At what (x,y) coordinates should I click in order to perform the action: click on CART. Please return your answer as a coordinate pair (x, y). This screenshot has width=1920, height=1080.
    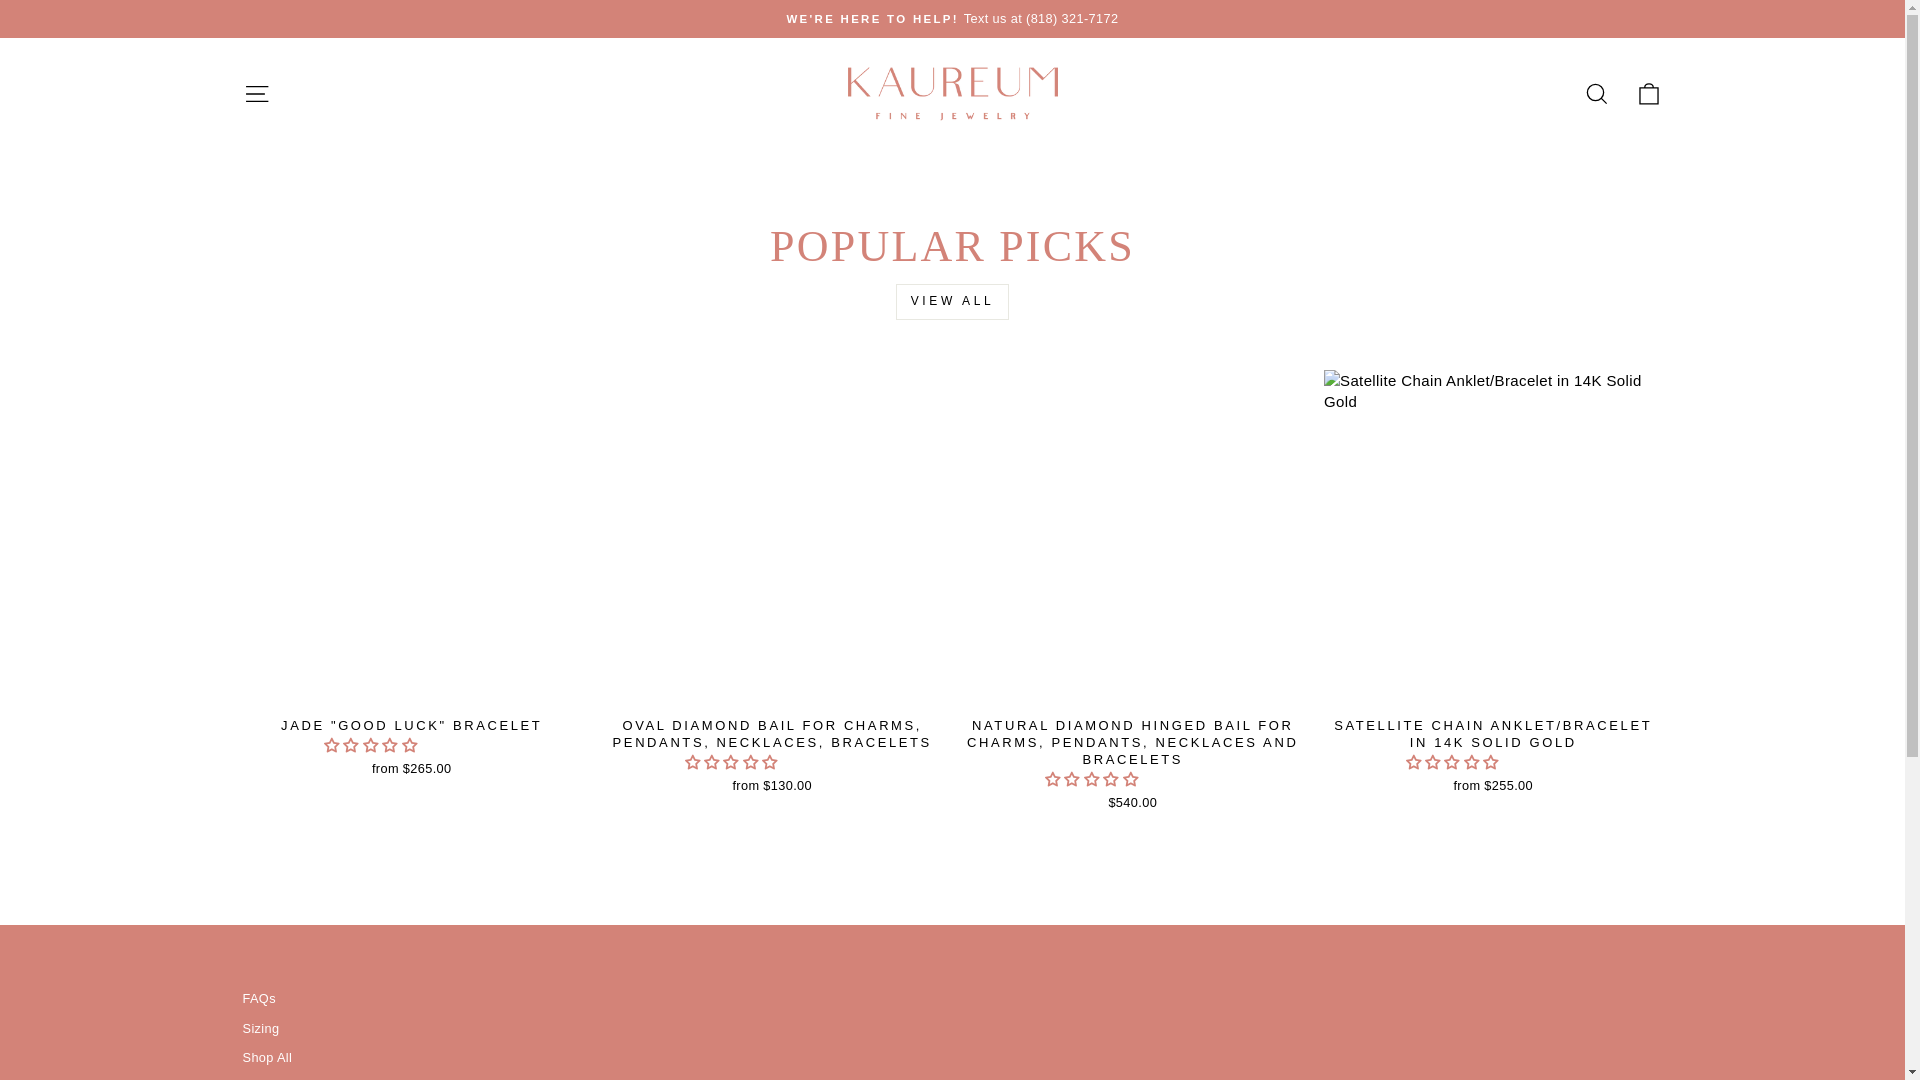
    Looking at the image, I should click on (1648, 94).